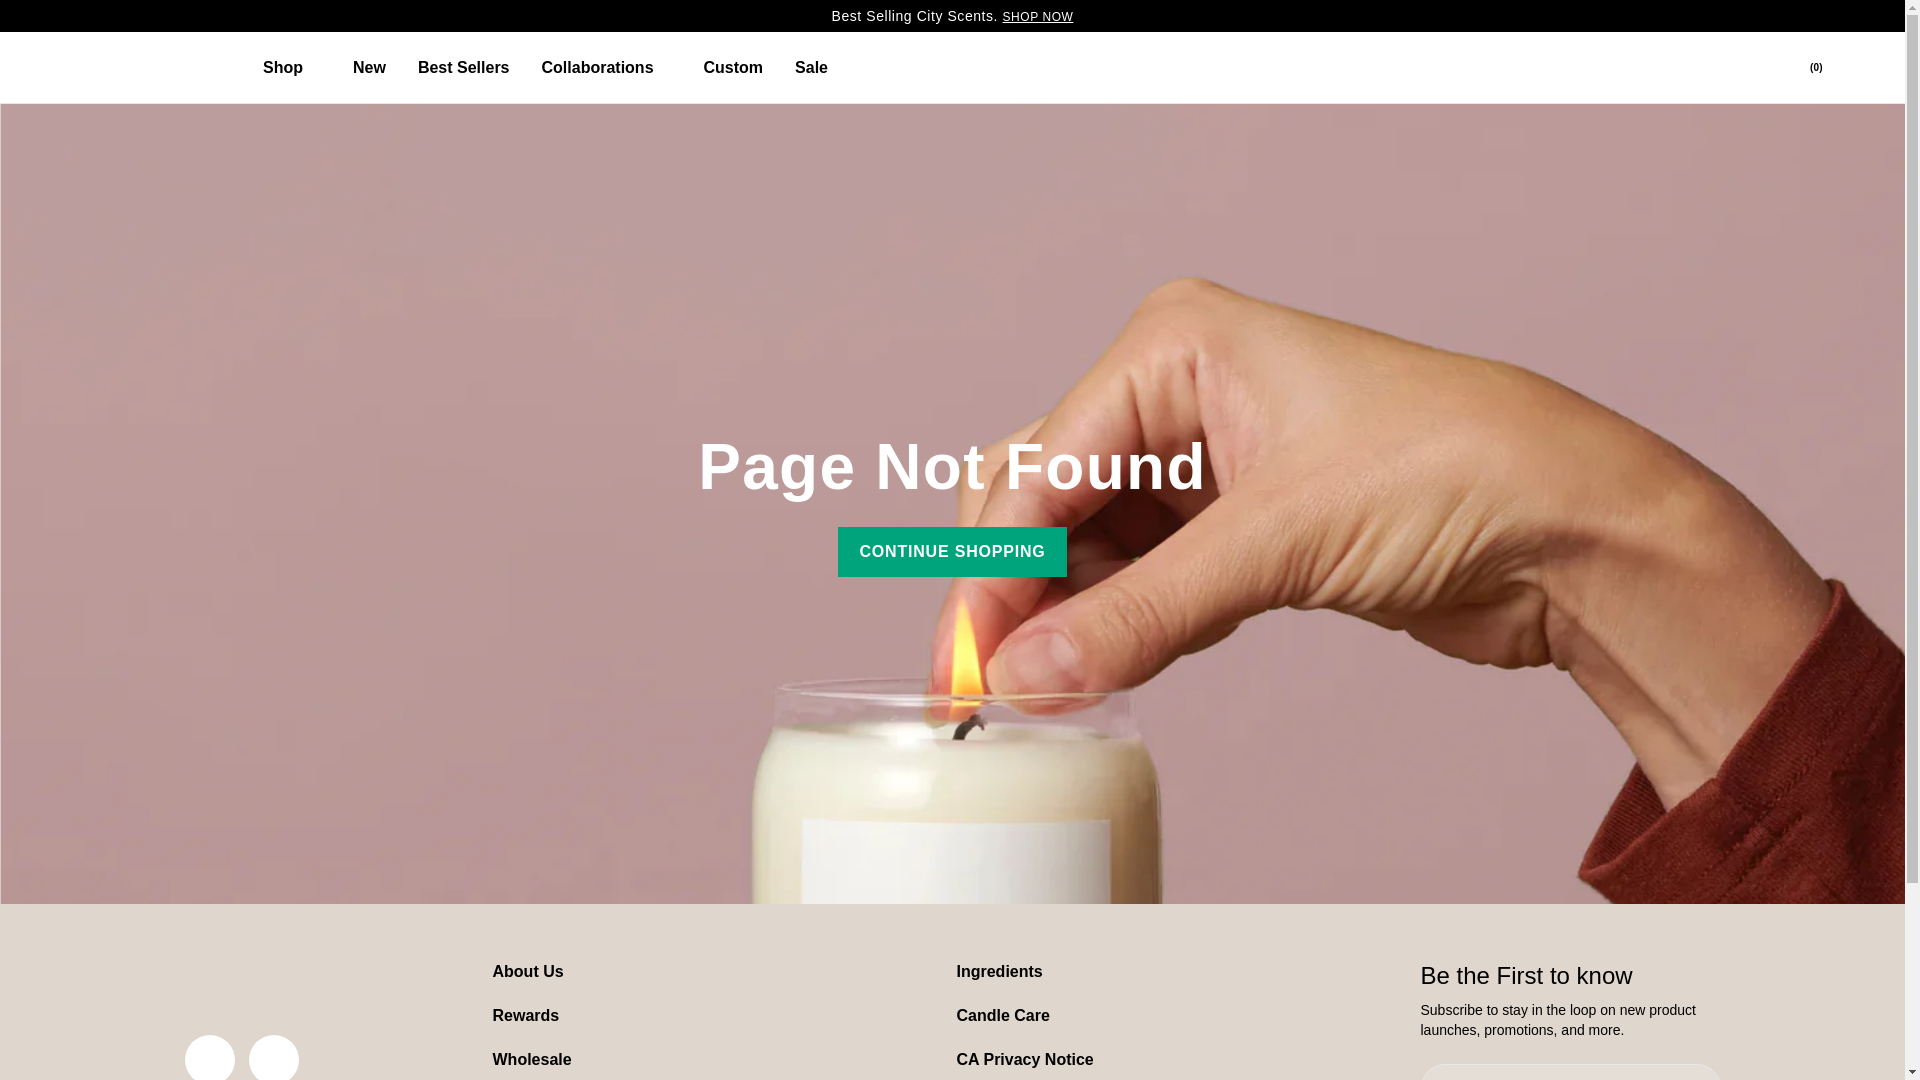  What do you see at coordinates (292, 67) in the screenshot?
I see `Shop` at bounding box center [292, 67].